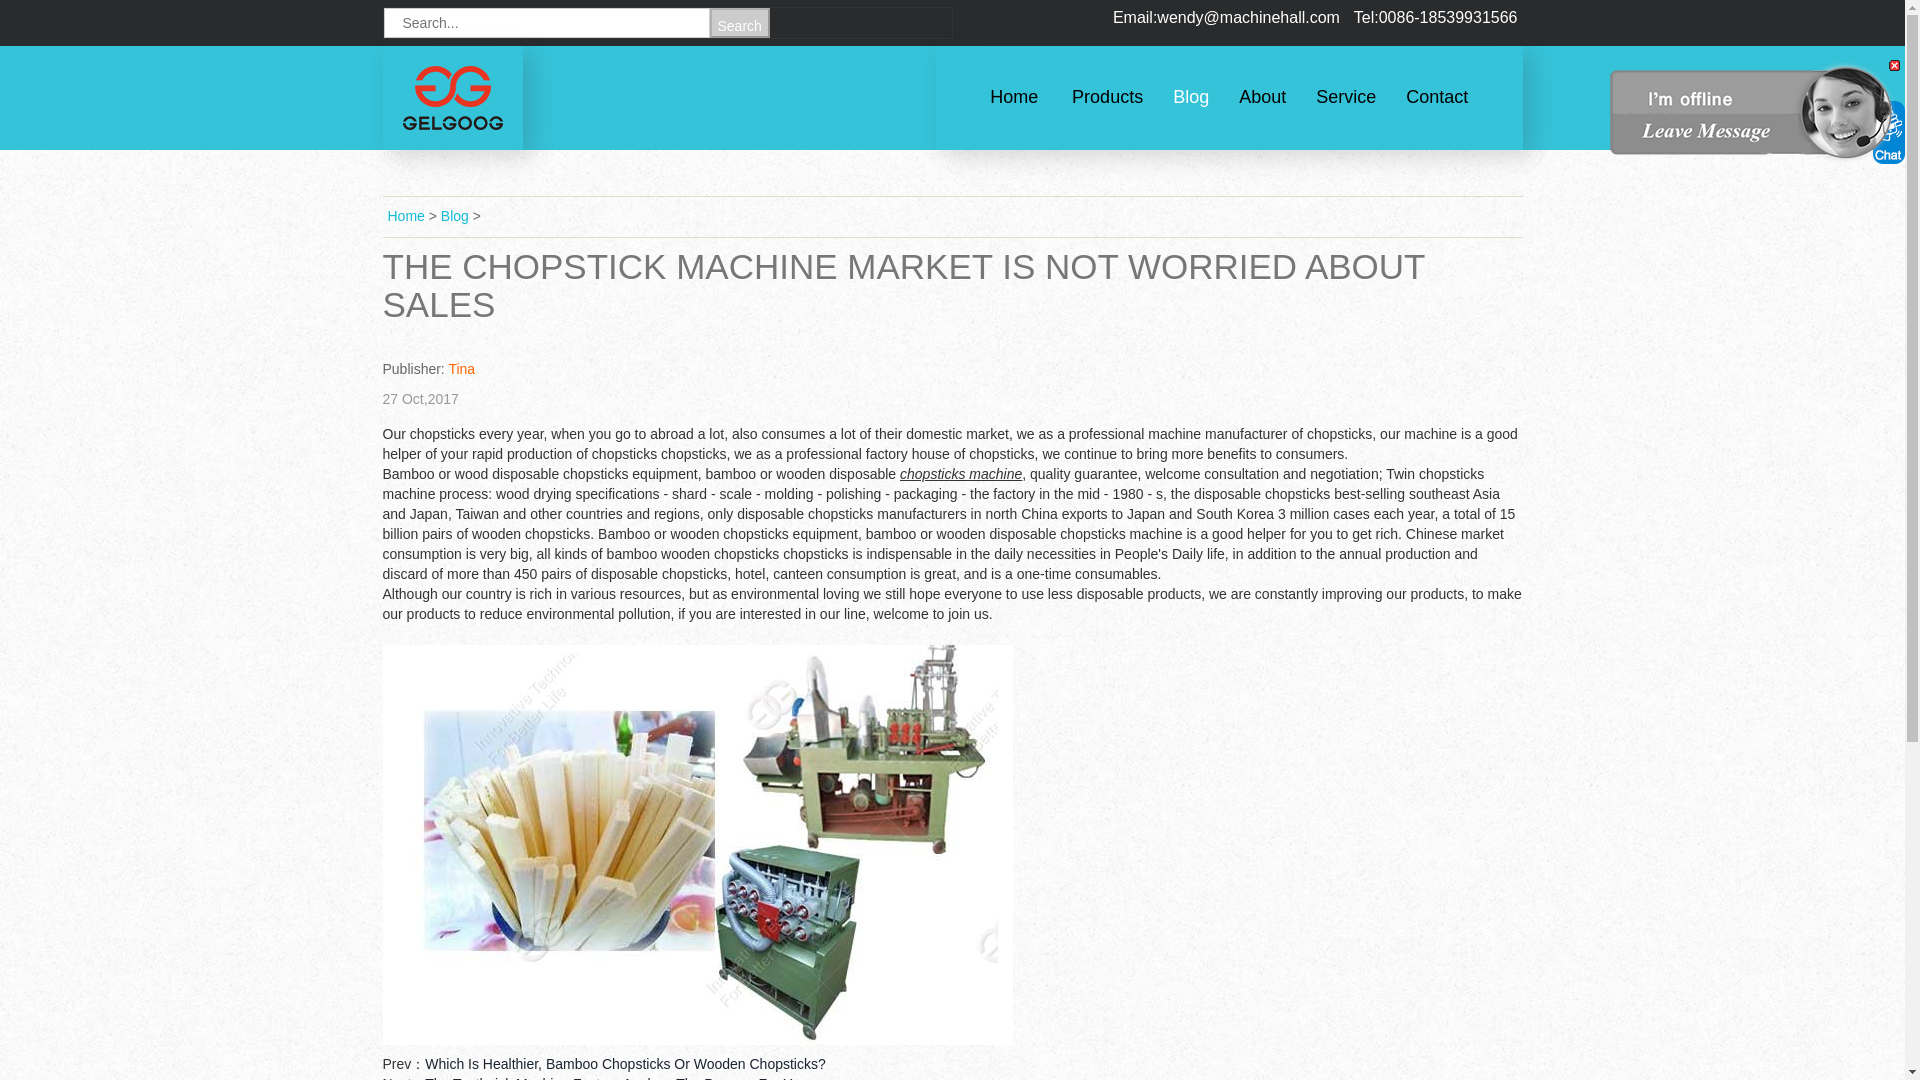 This screenshot has width=1920, height=1080. Describe the element at coordinates (1346, 96) in the screenshot. I see `Service` at that location.